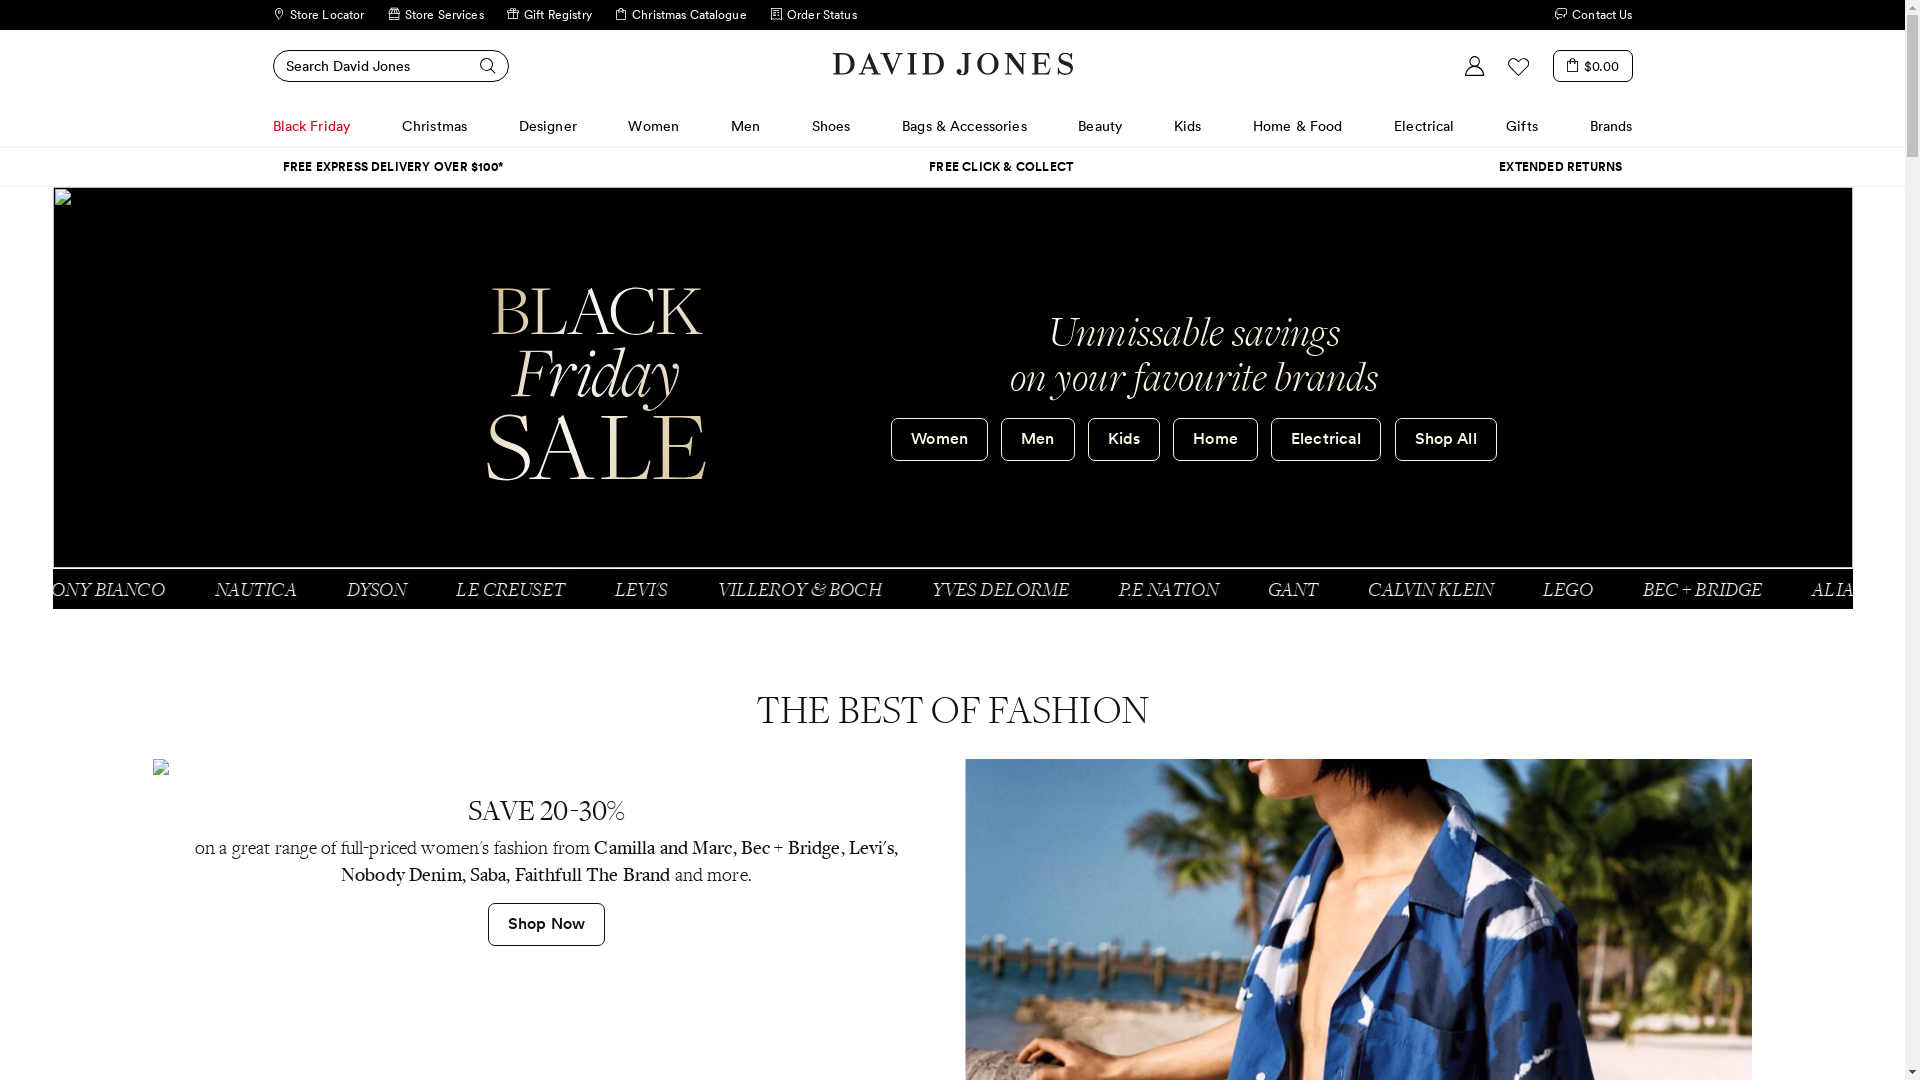 The height and width of the screenshot is (1080, 1920). I want to click on Brands, so click(1612, 126).